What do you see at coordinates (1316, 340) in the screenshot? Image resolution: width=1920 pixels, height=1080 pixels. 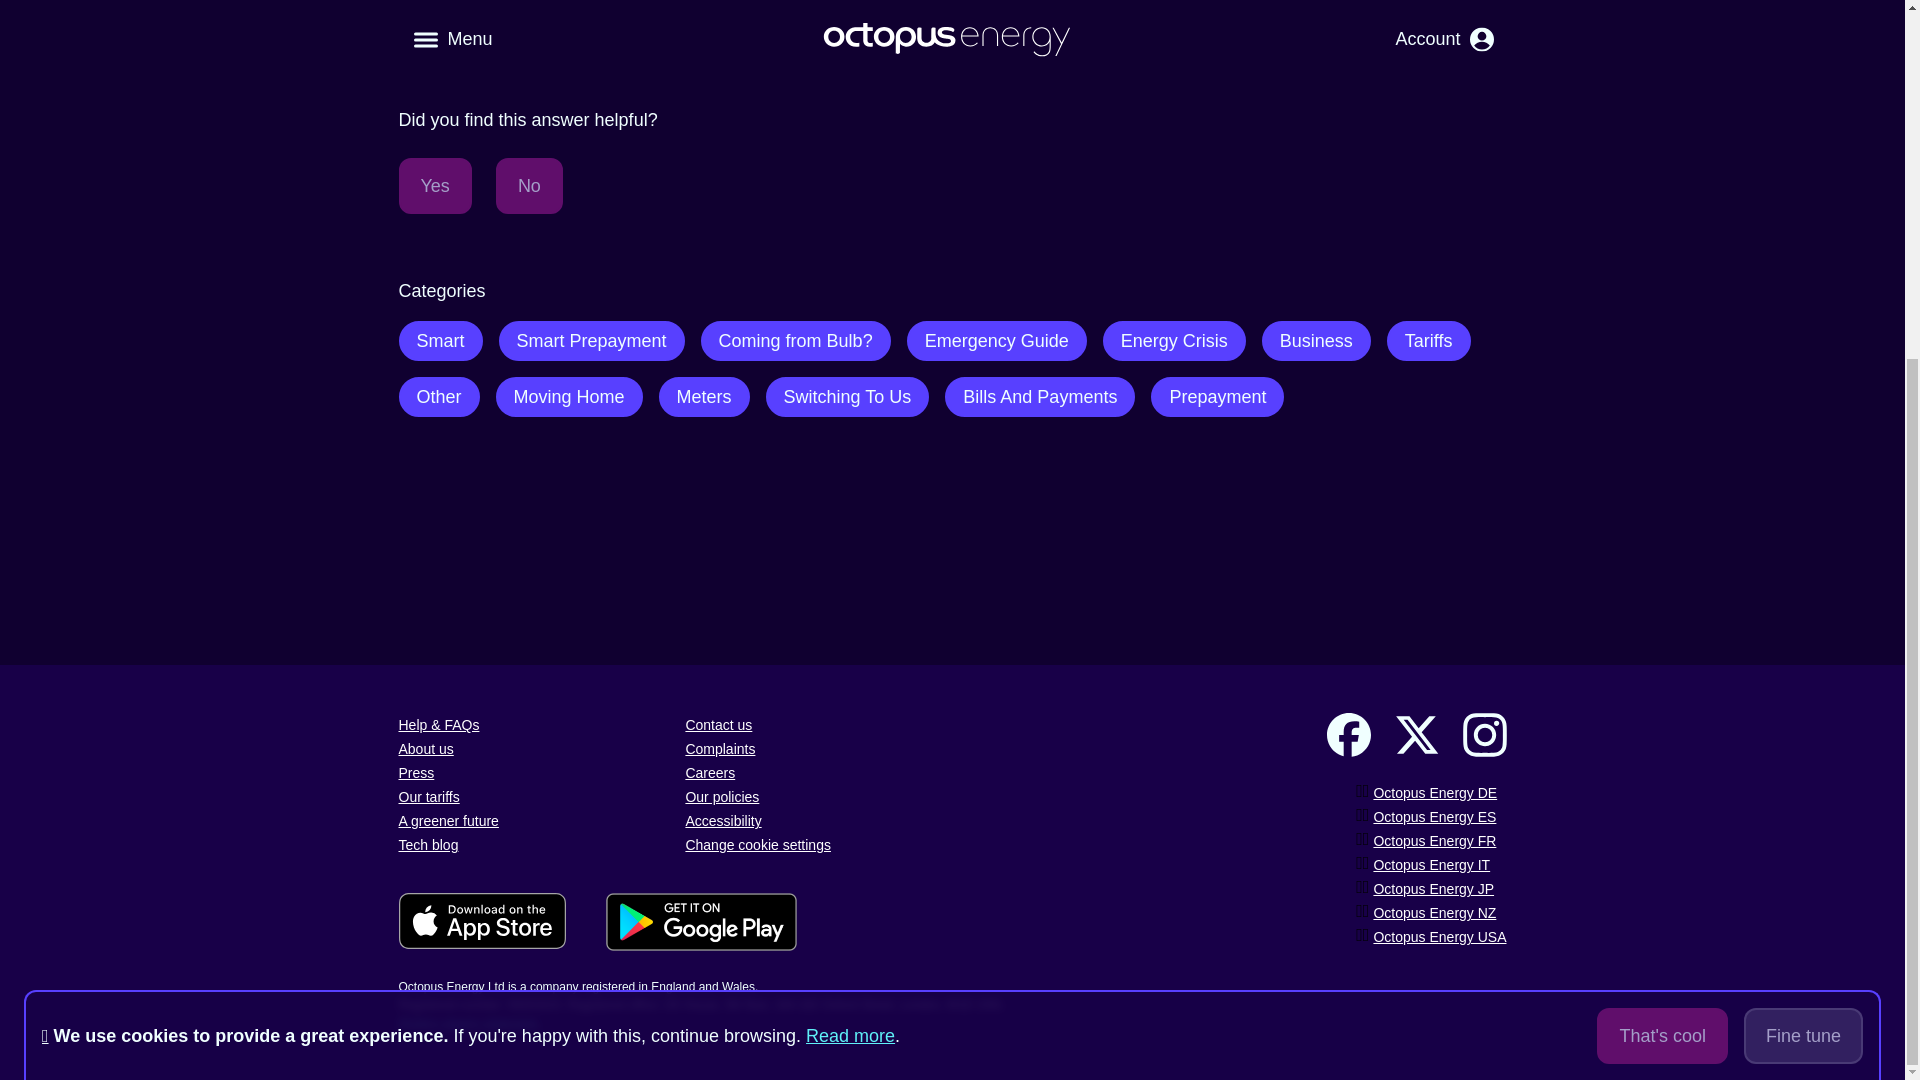 I see `Business` at bounding box center [1316, 340].